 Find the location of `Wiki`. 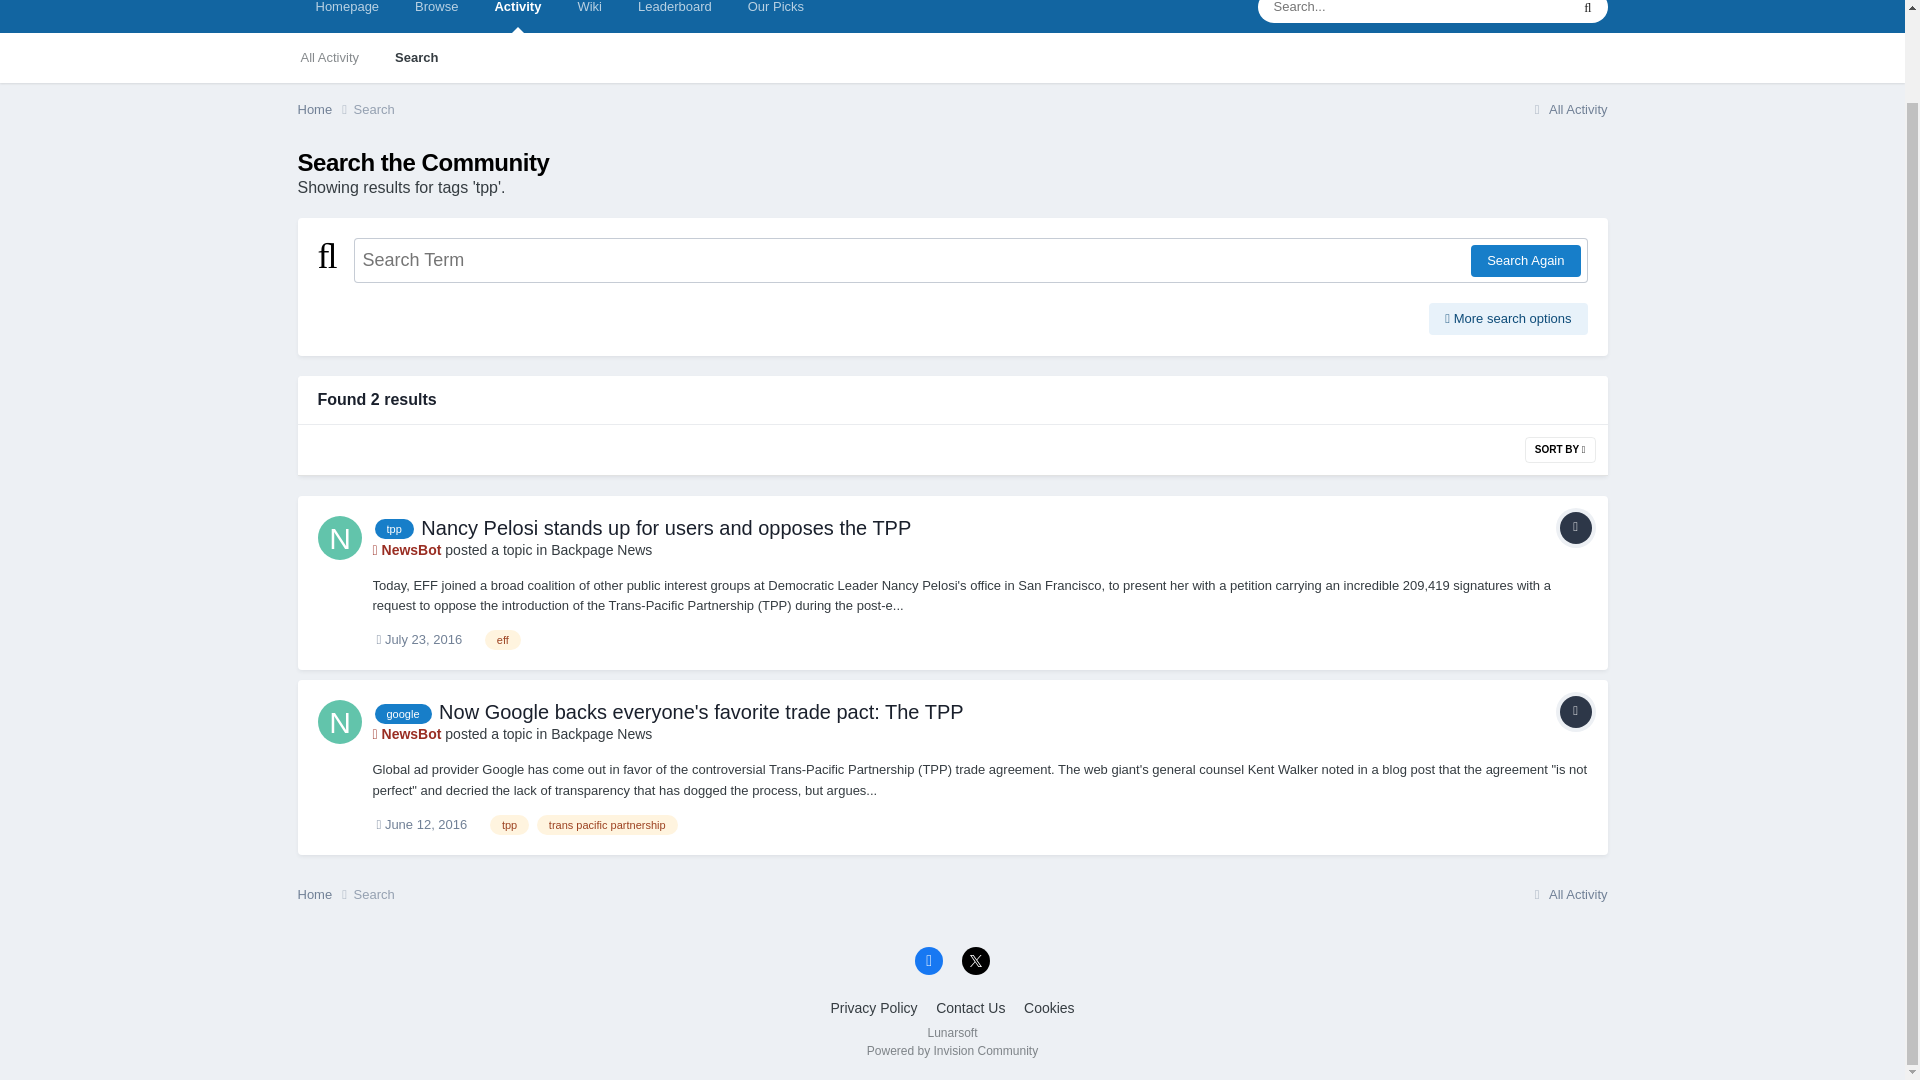

Wiki is located at coordinates (589, 16).